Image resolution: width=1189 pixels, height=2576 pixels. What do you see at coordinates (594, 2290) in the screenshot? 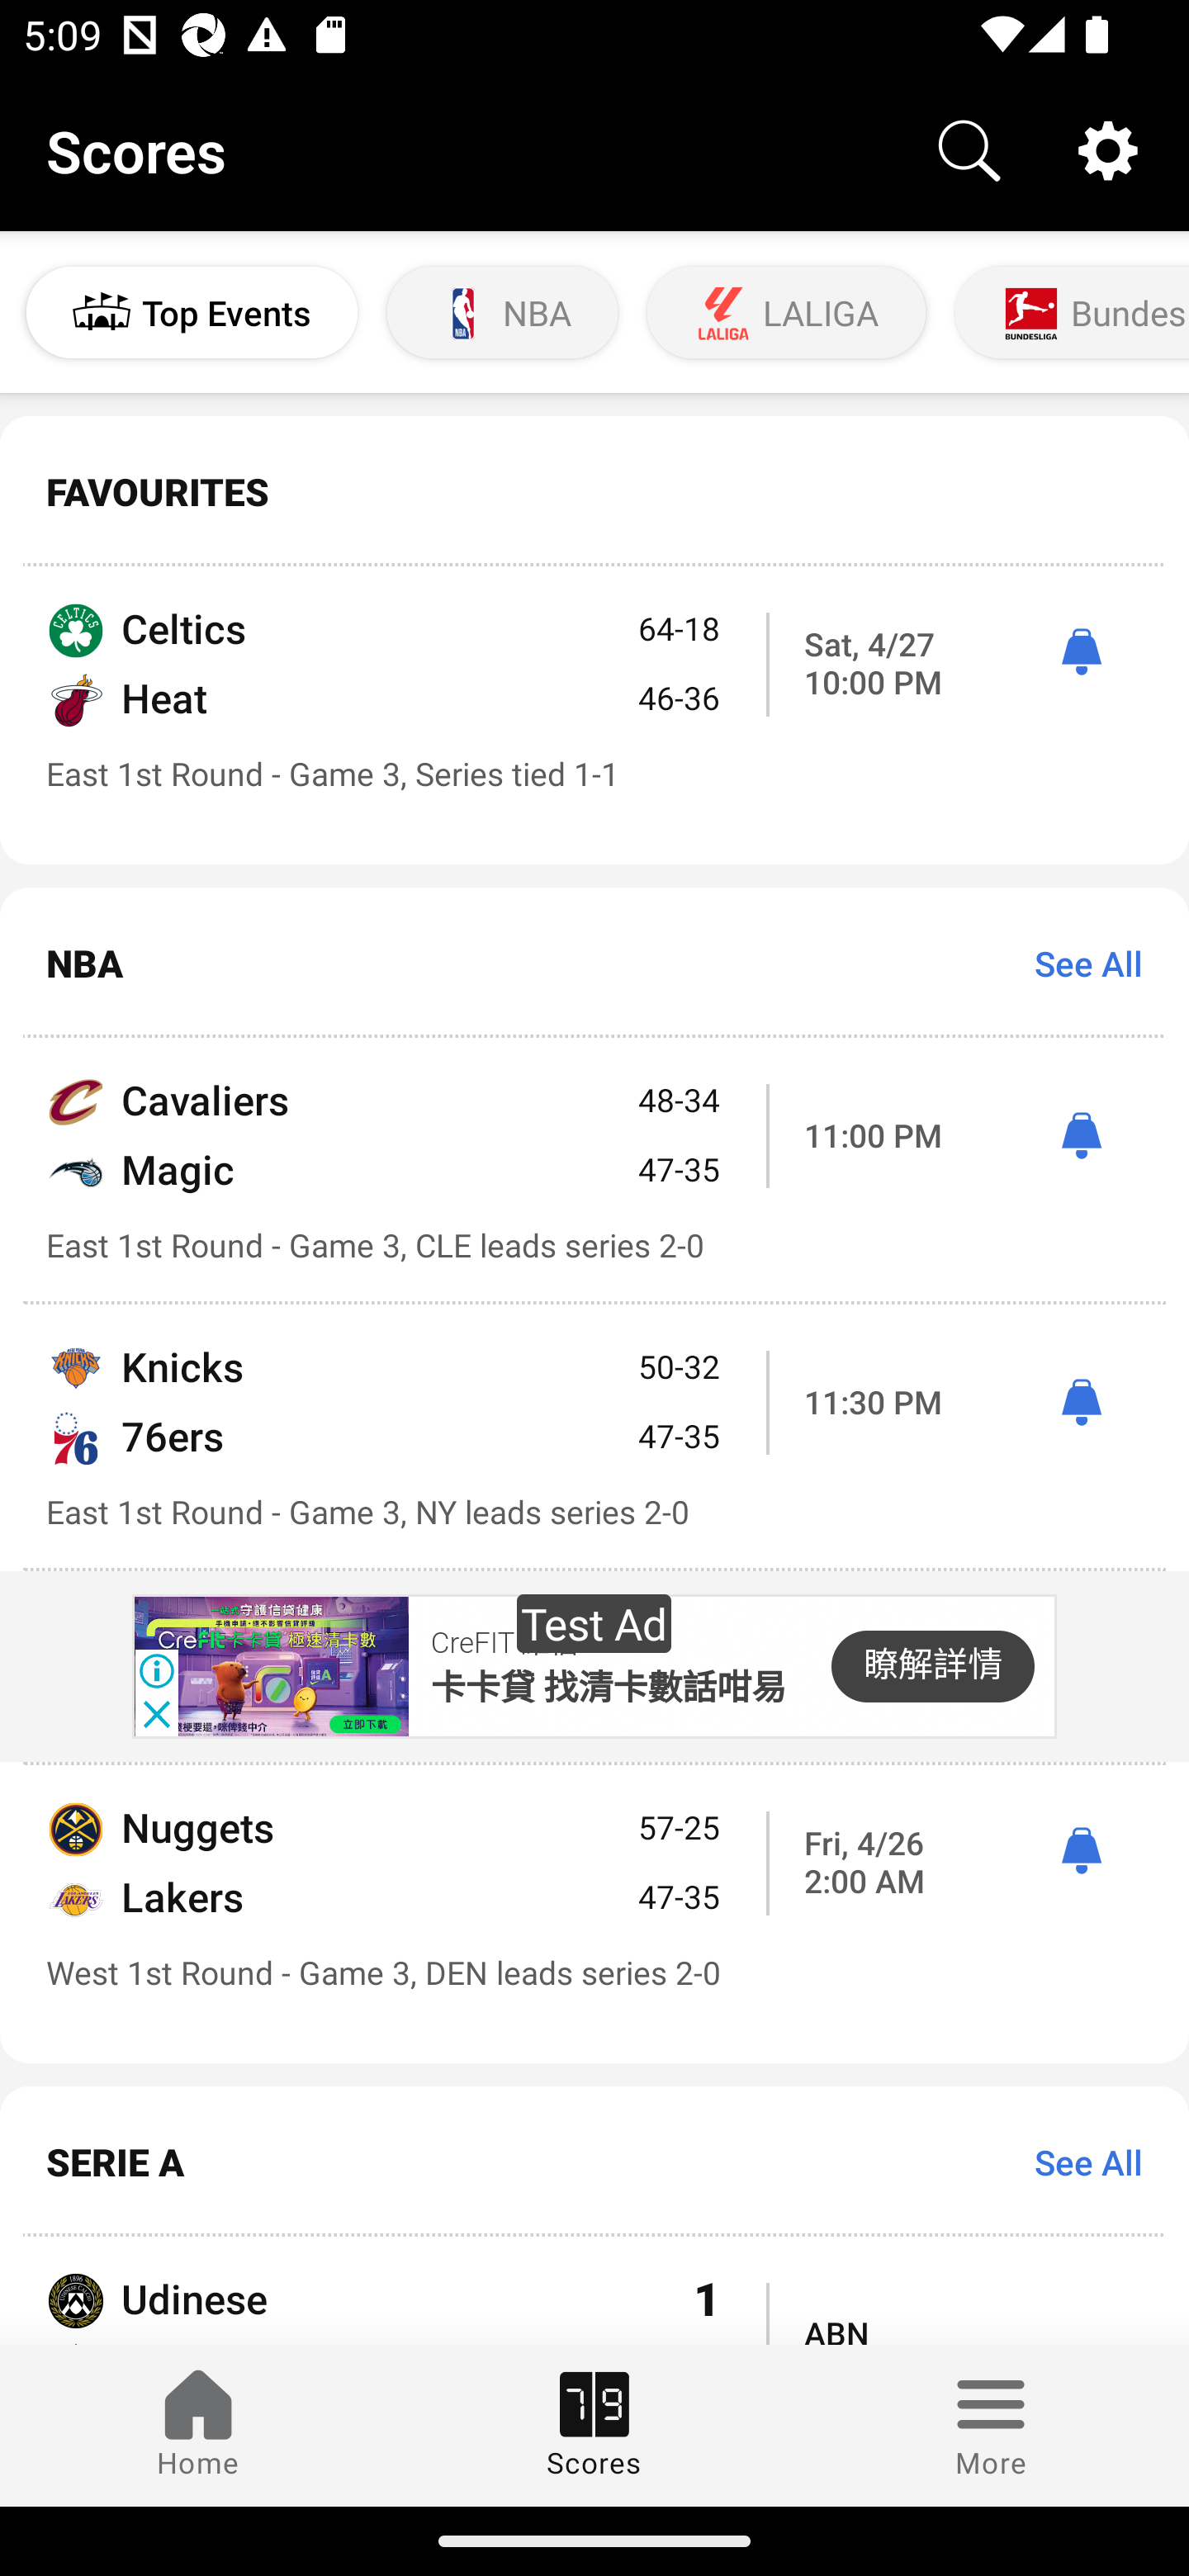
I see `Udinese 1 1 ABN` at bounding box center [594, 2290].